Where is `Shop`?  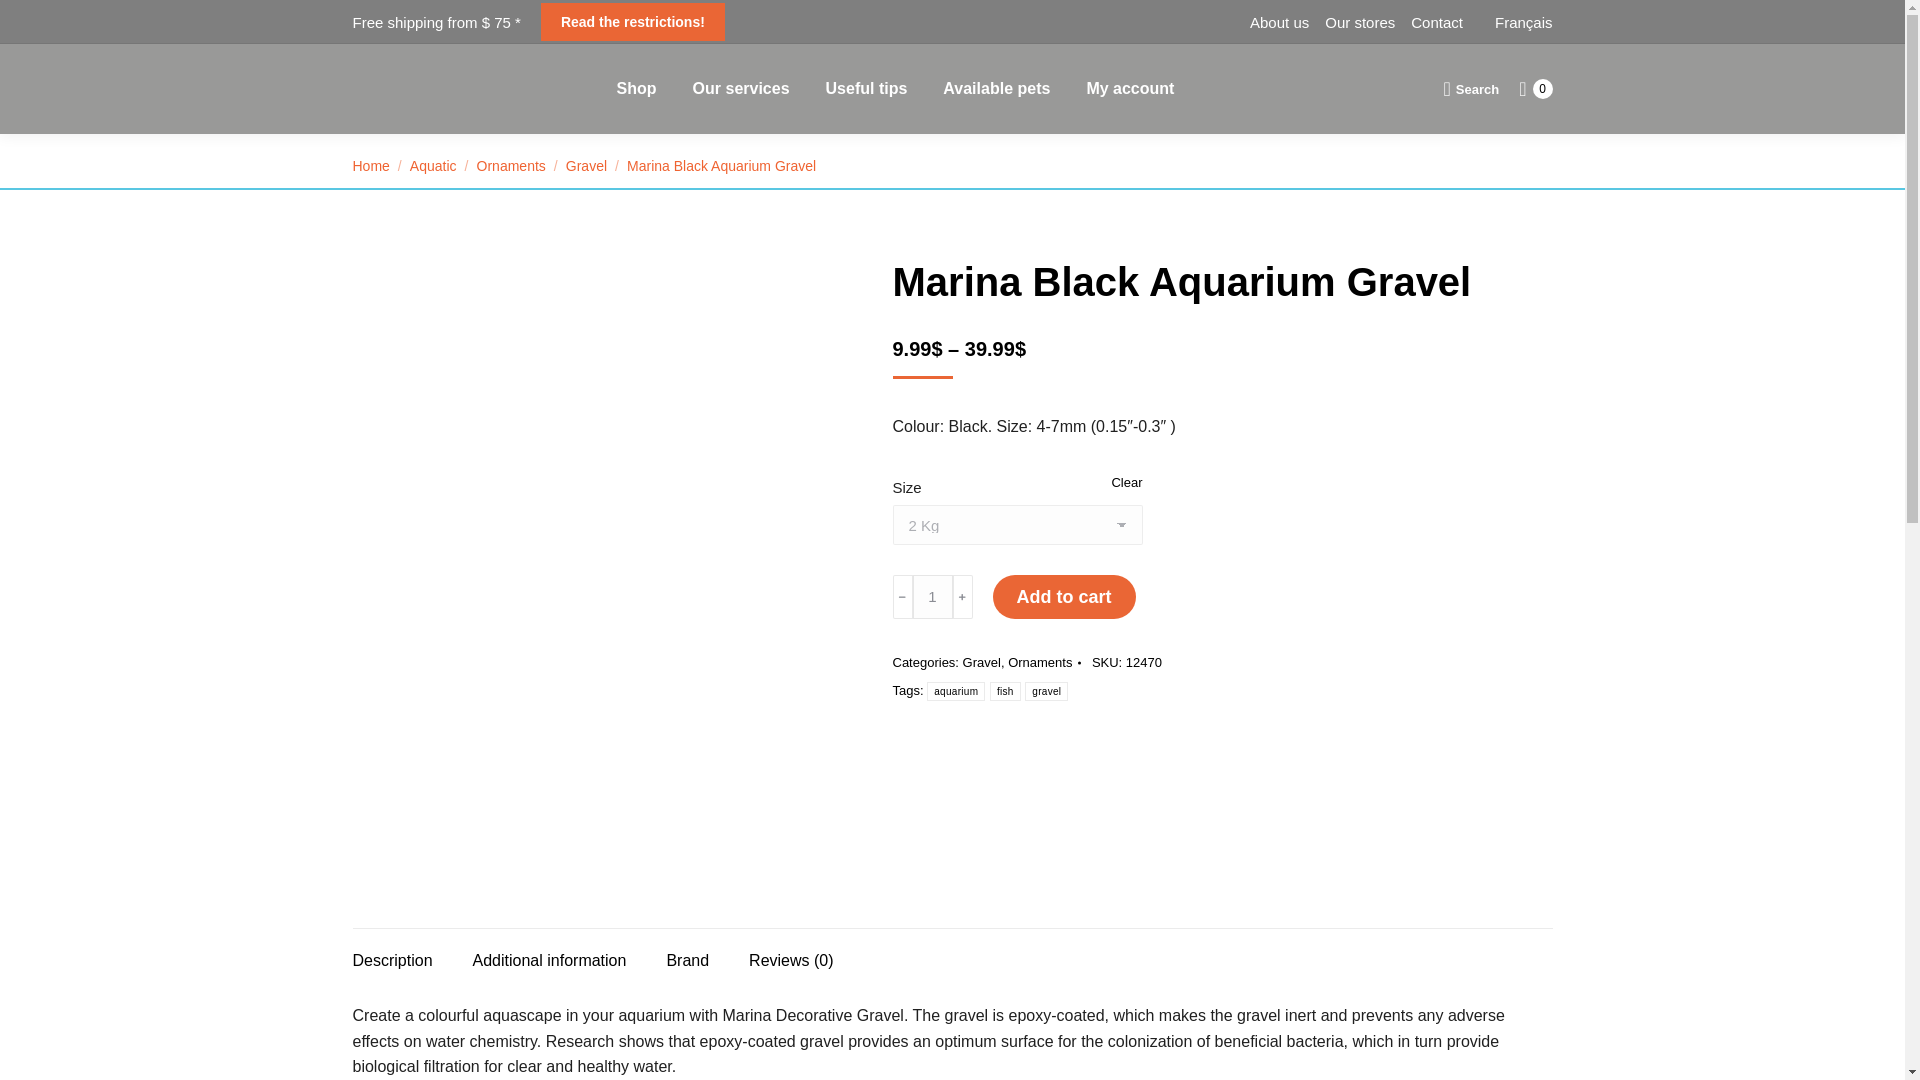 Shop is located at coordinates (636, 88).